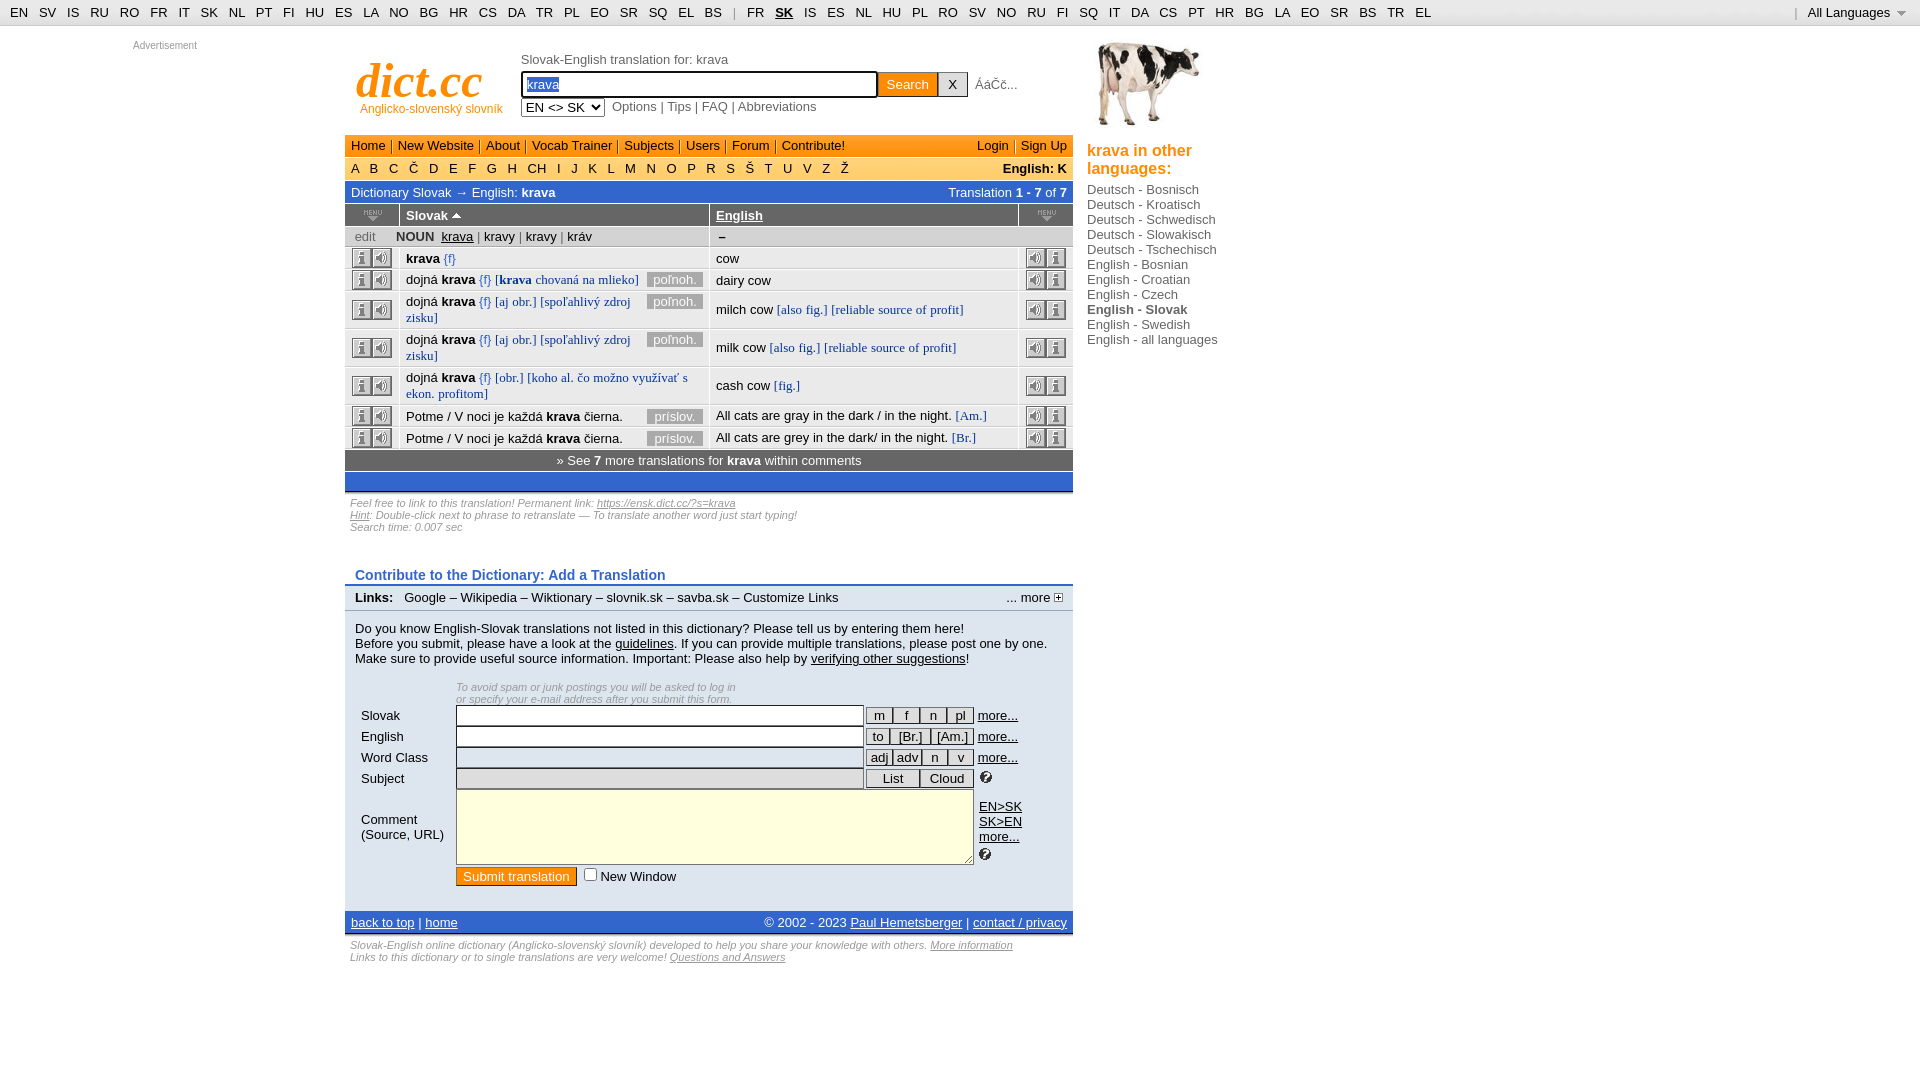  Describe the element at coordinates (634, 106) in the screenshot. I see `Options` at that location.